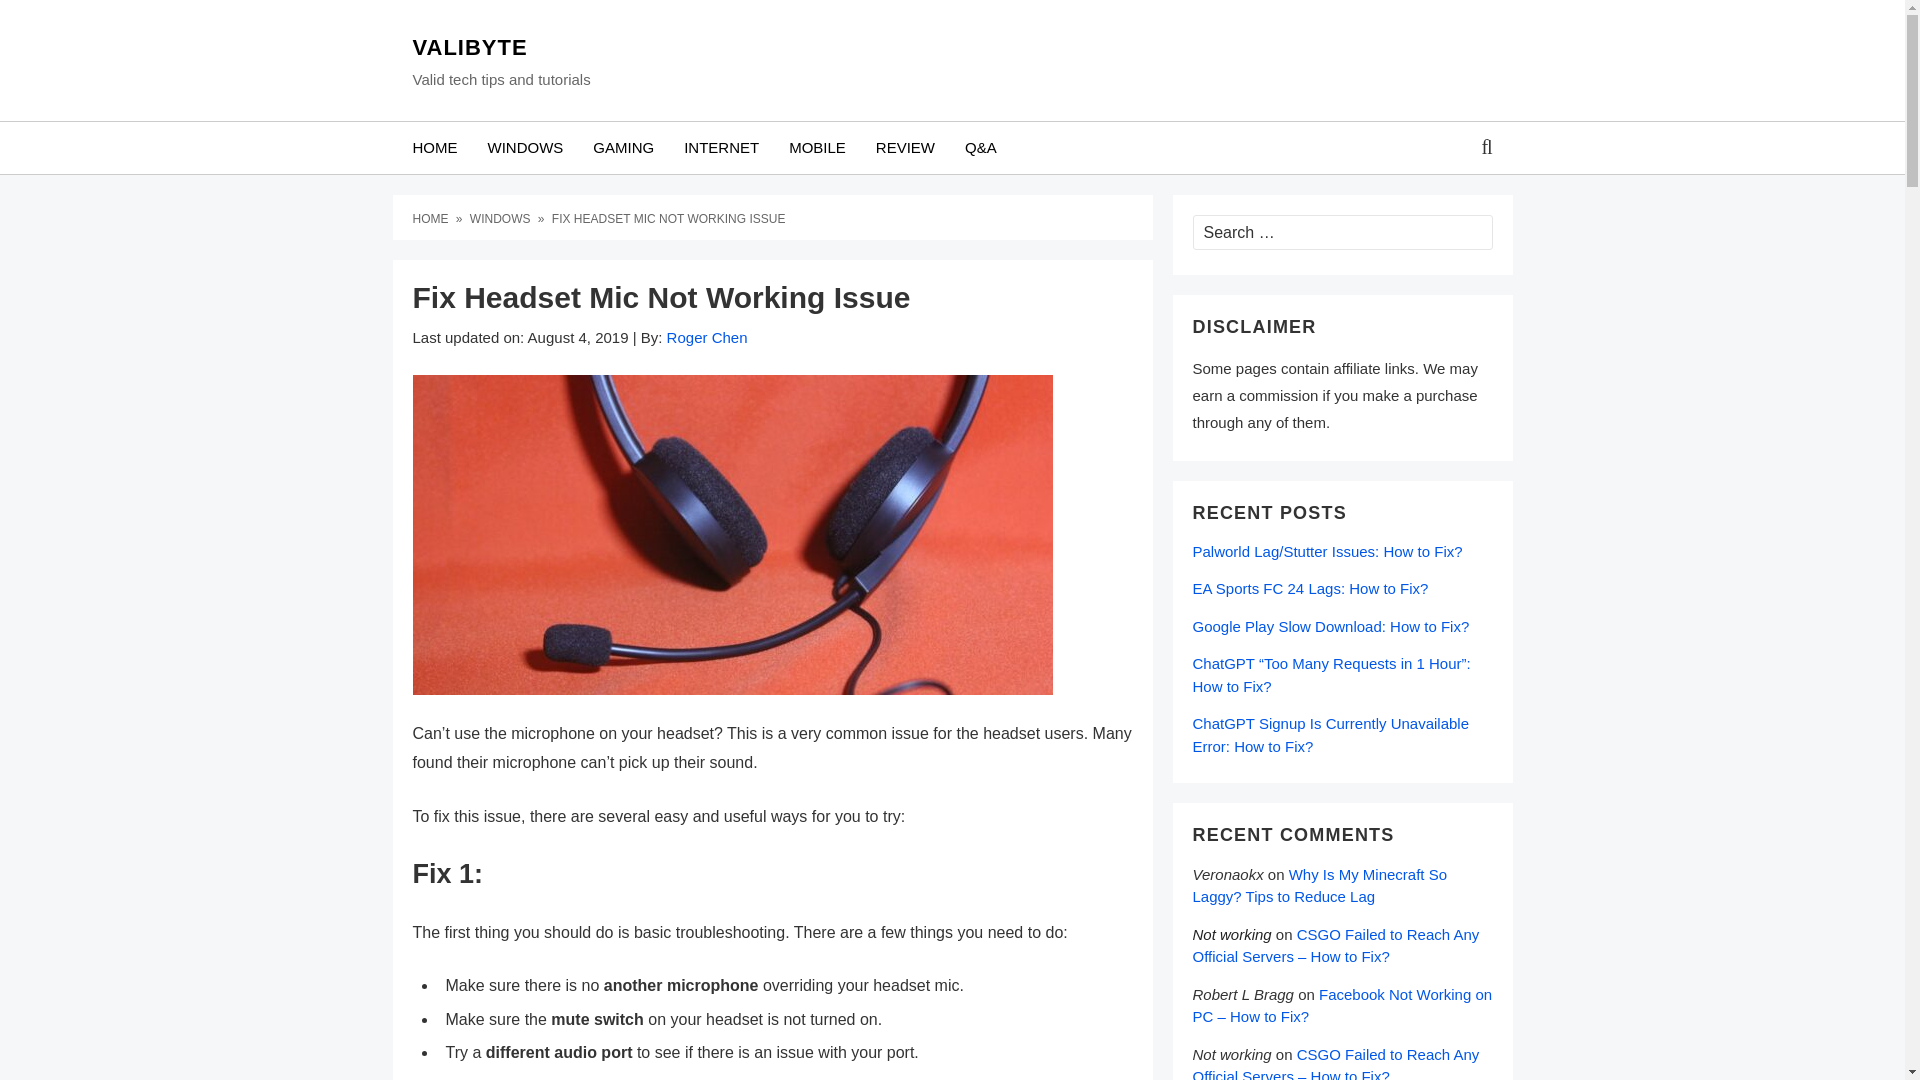 The height and width of the screenshot is (1080, 1920). I want to click on WINDOWS, so click(502, 218).